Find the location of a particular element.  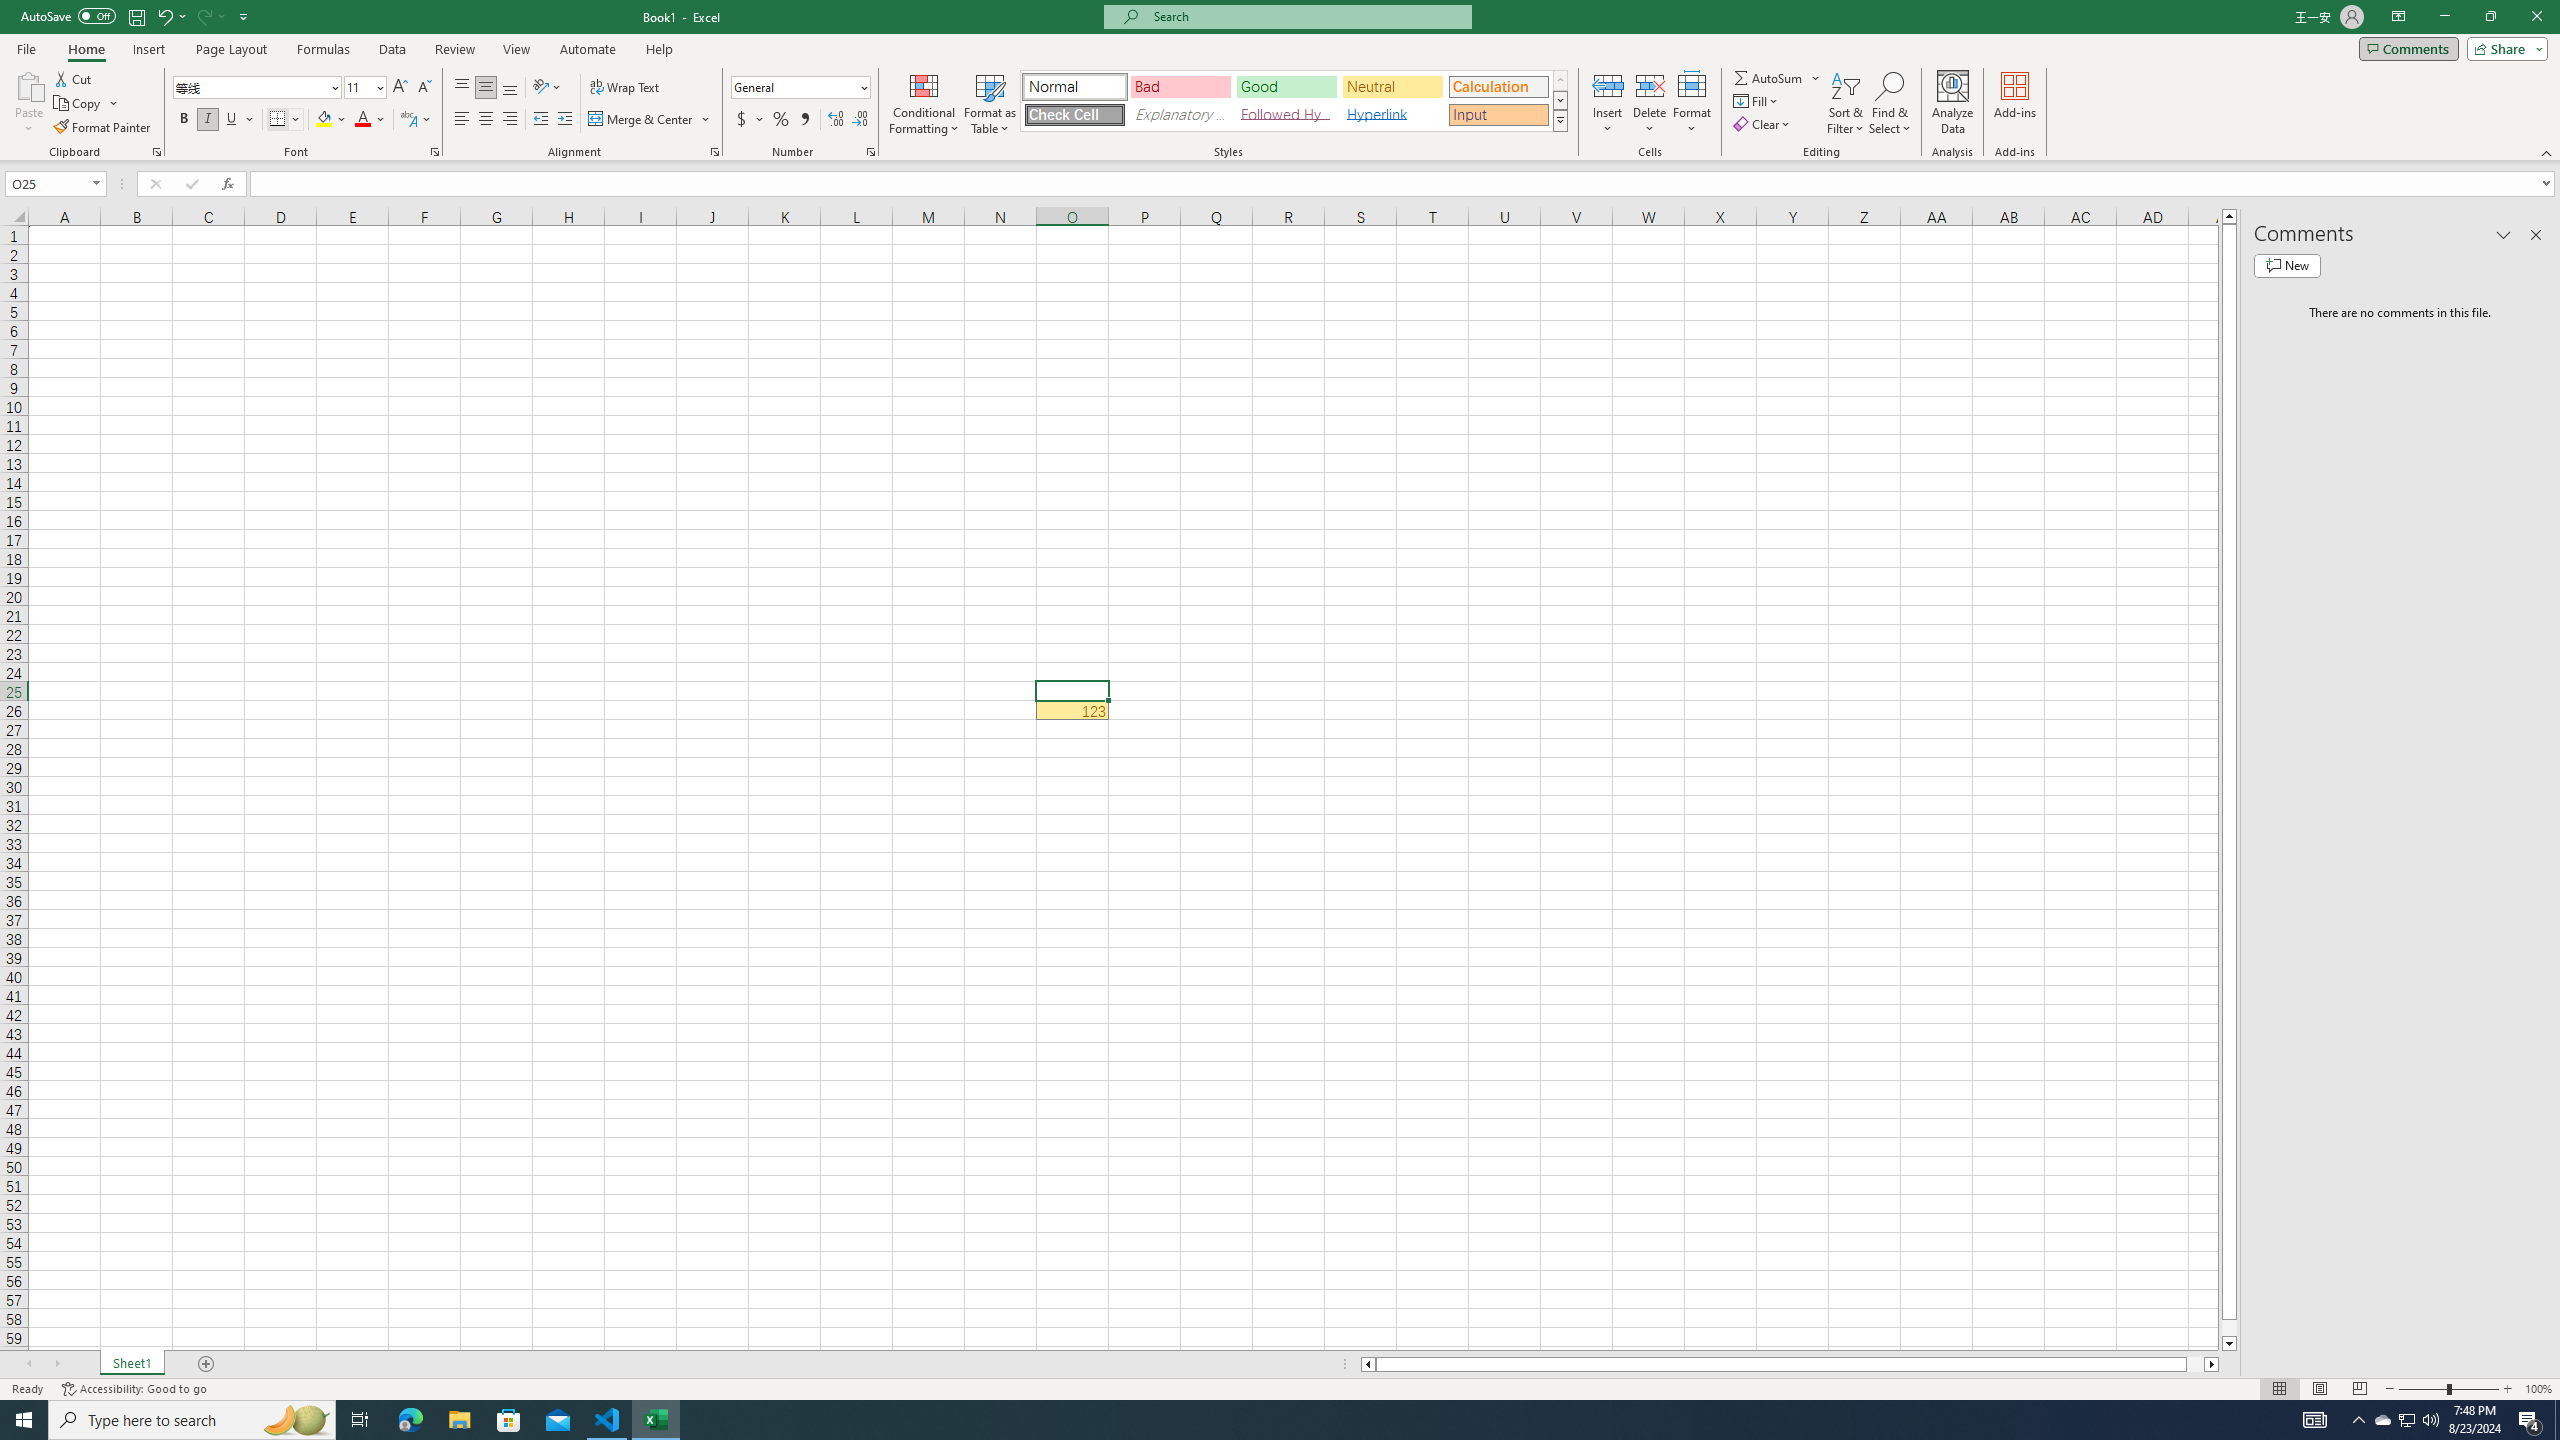

Font is located at coordinates (258, 88).